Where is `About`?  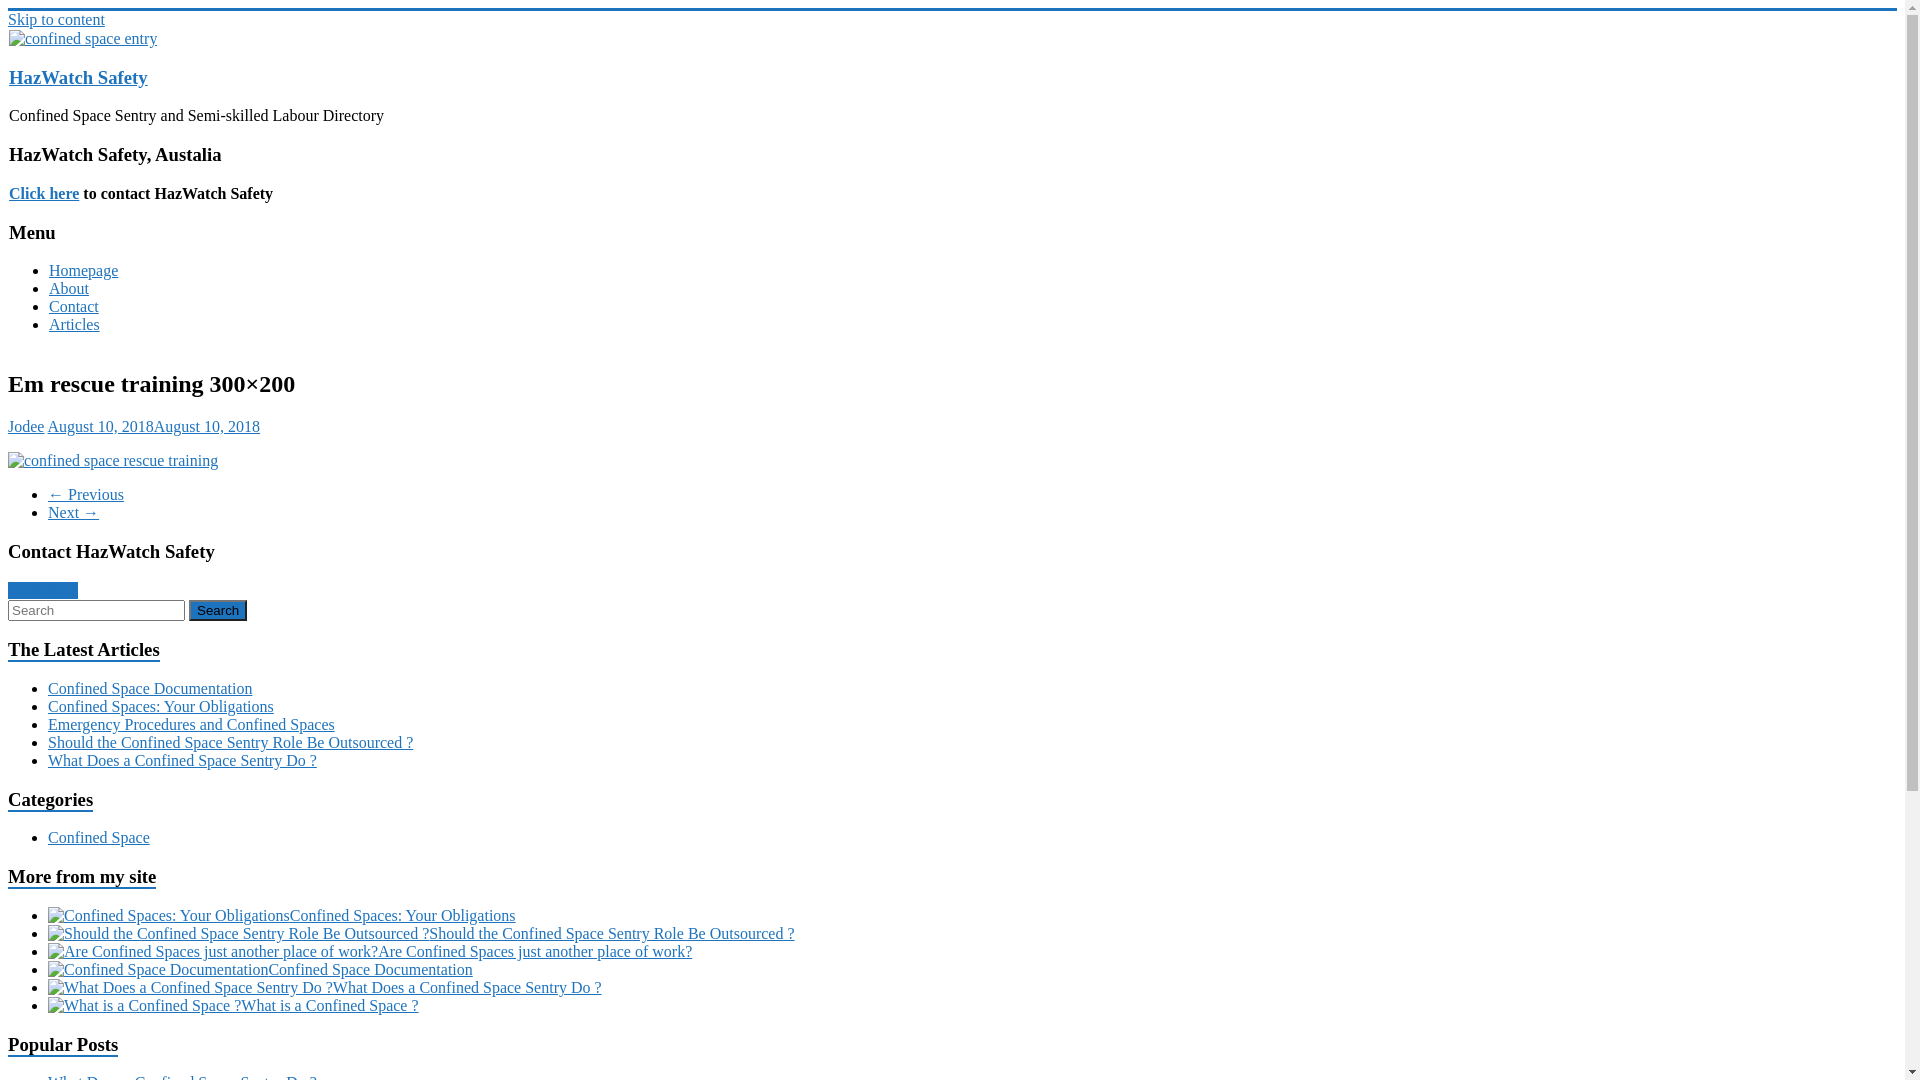 About is located at coordinates (69, 288).